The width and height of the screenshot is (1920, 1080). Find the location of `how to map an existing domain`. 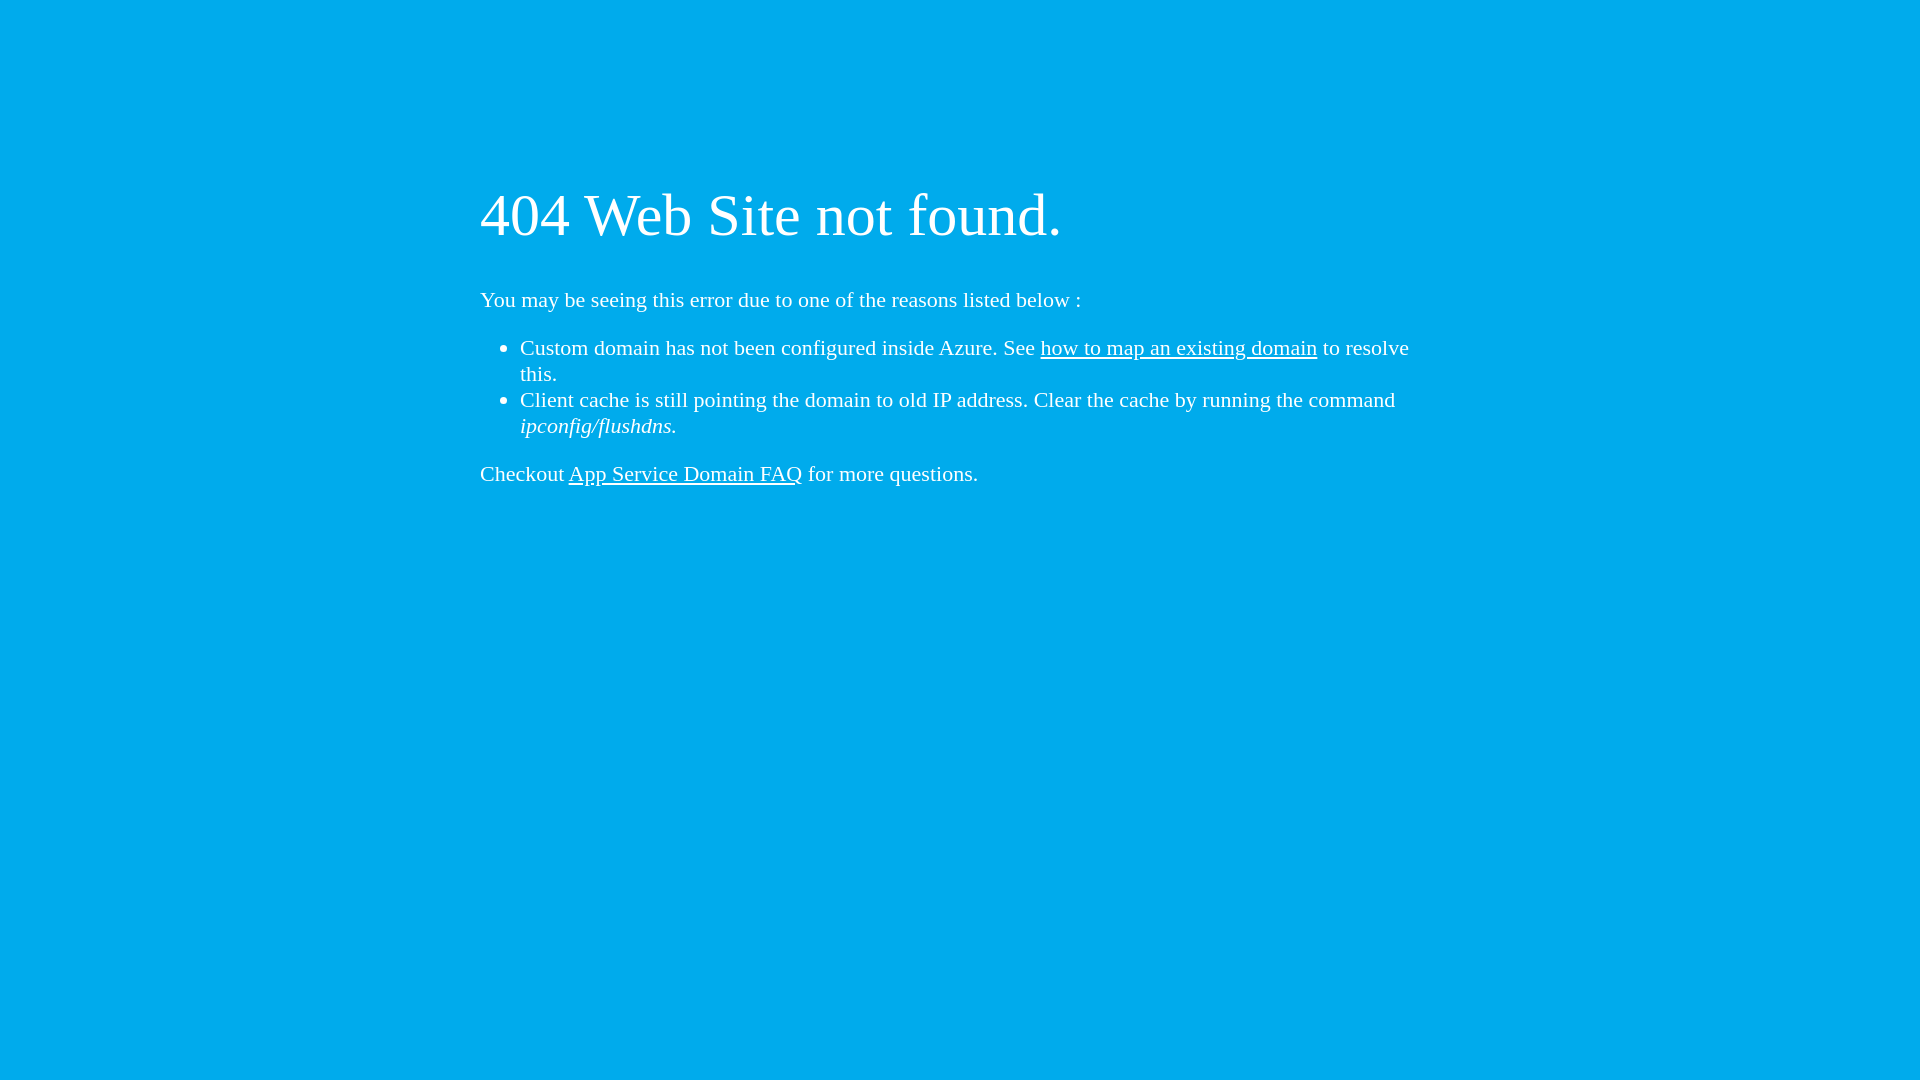

how to map an existing domain is located at coordinates (1180, 348).